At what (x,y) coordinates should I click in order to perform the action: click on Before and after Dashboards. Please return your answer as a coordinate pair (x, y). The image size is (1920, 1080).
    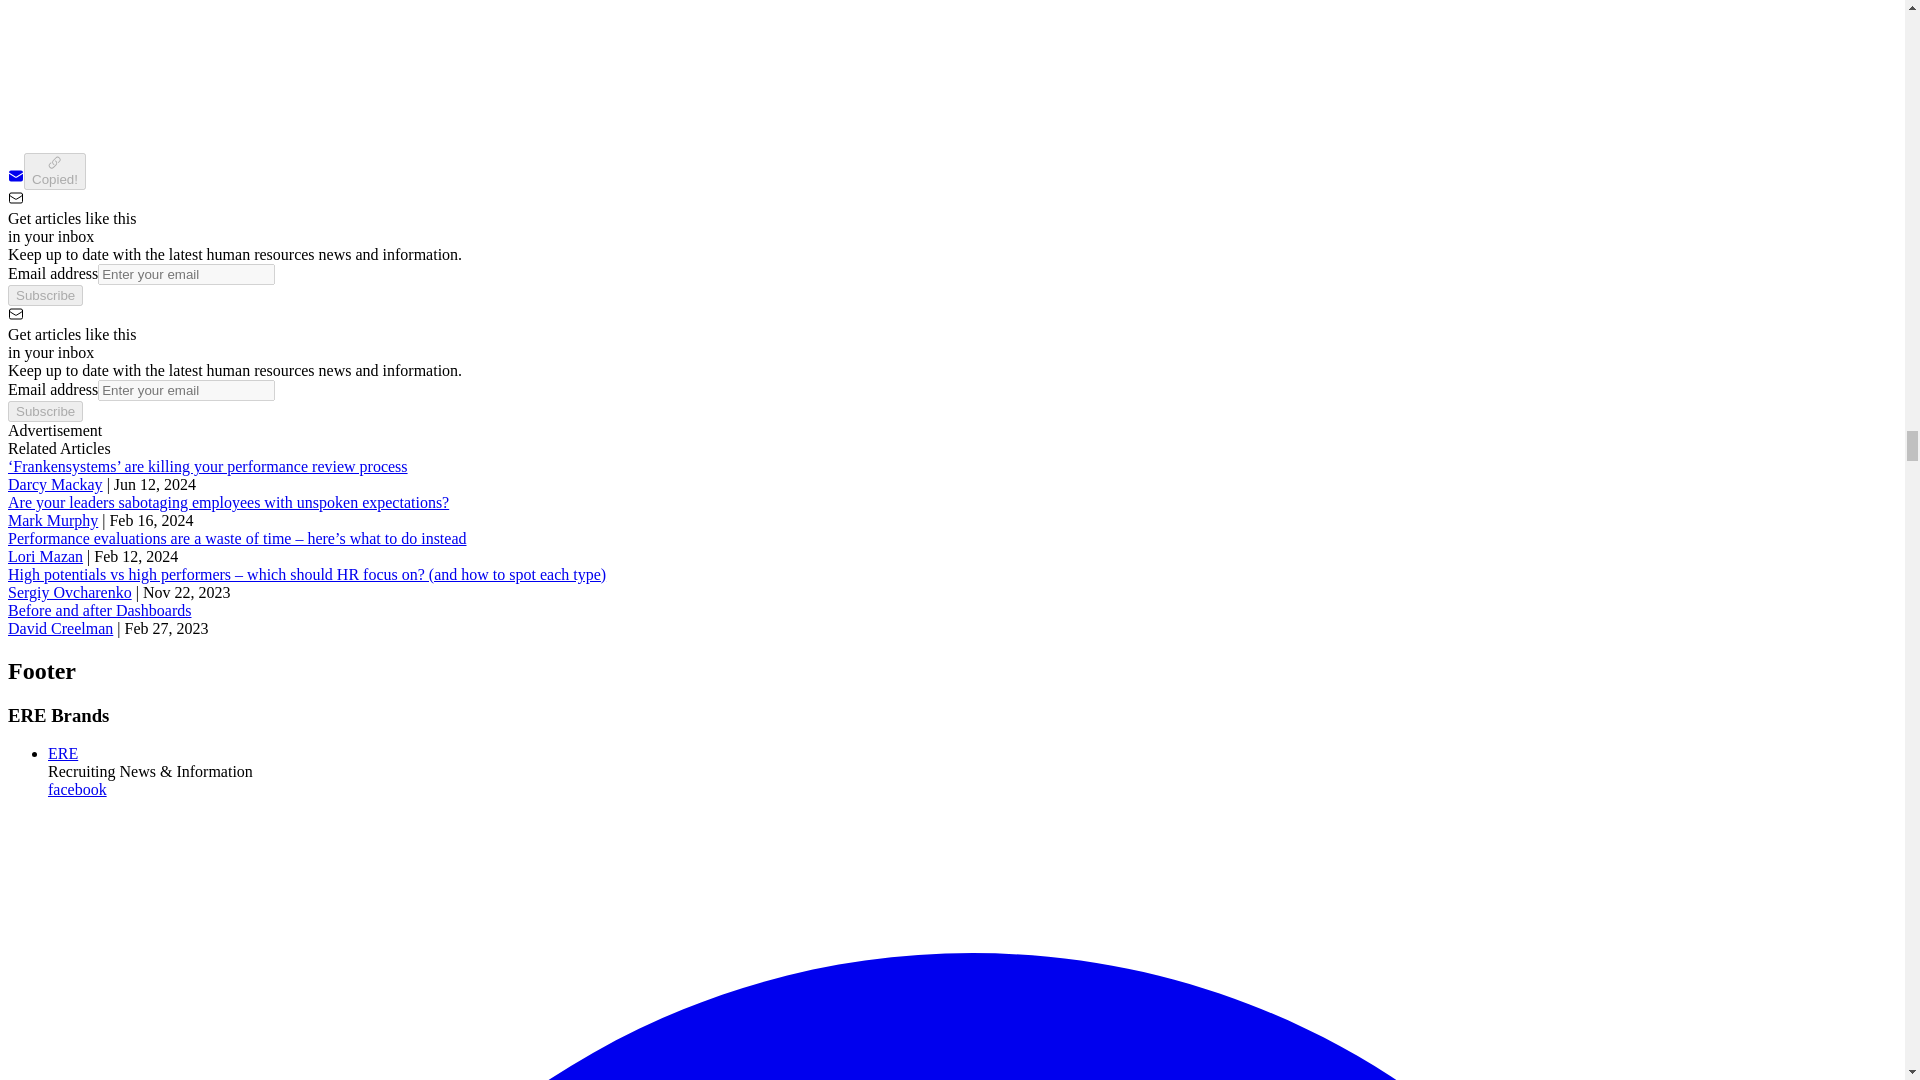
    Looking at the image, I should click on (98, 610).